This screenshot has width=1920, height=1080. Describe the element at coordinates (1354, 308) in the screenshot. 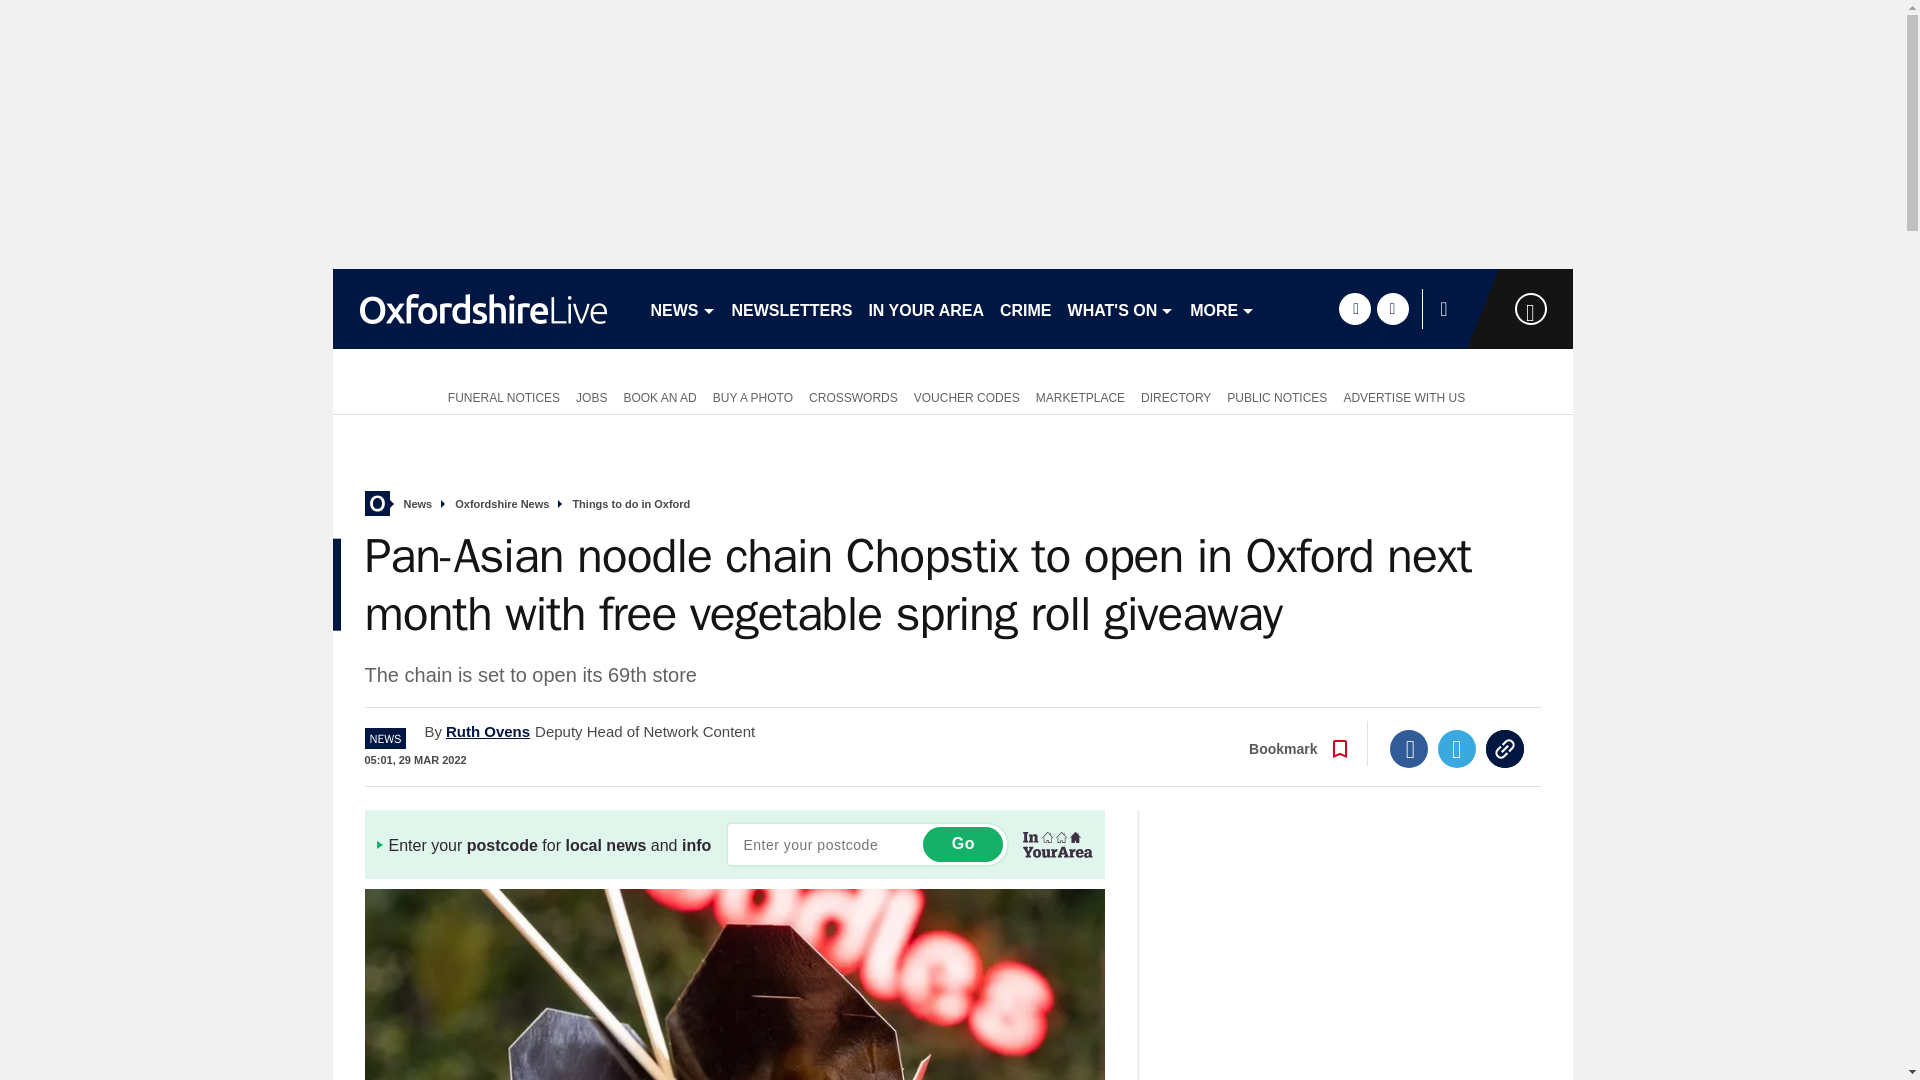

I see `facebook` at that location.